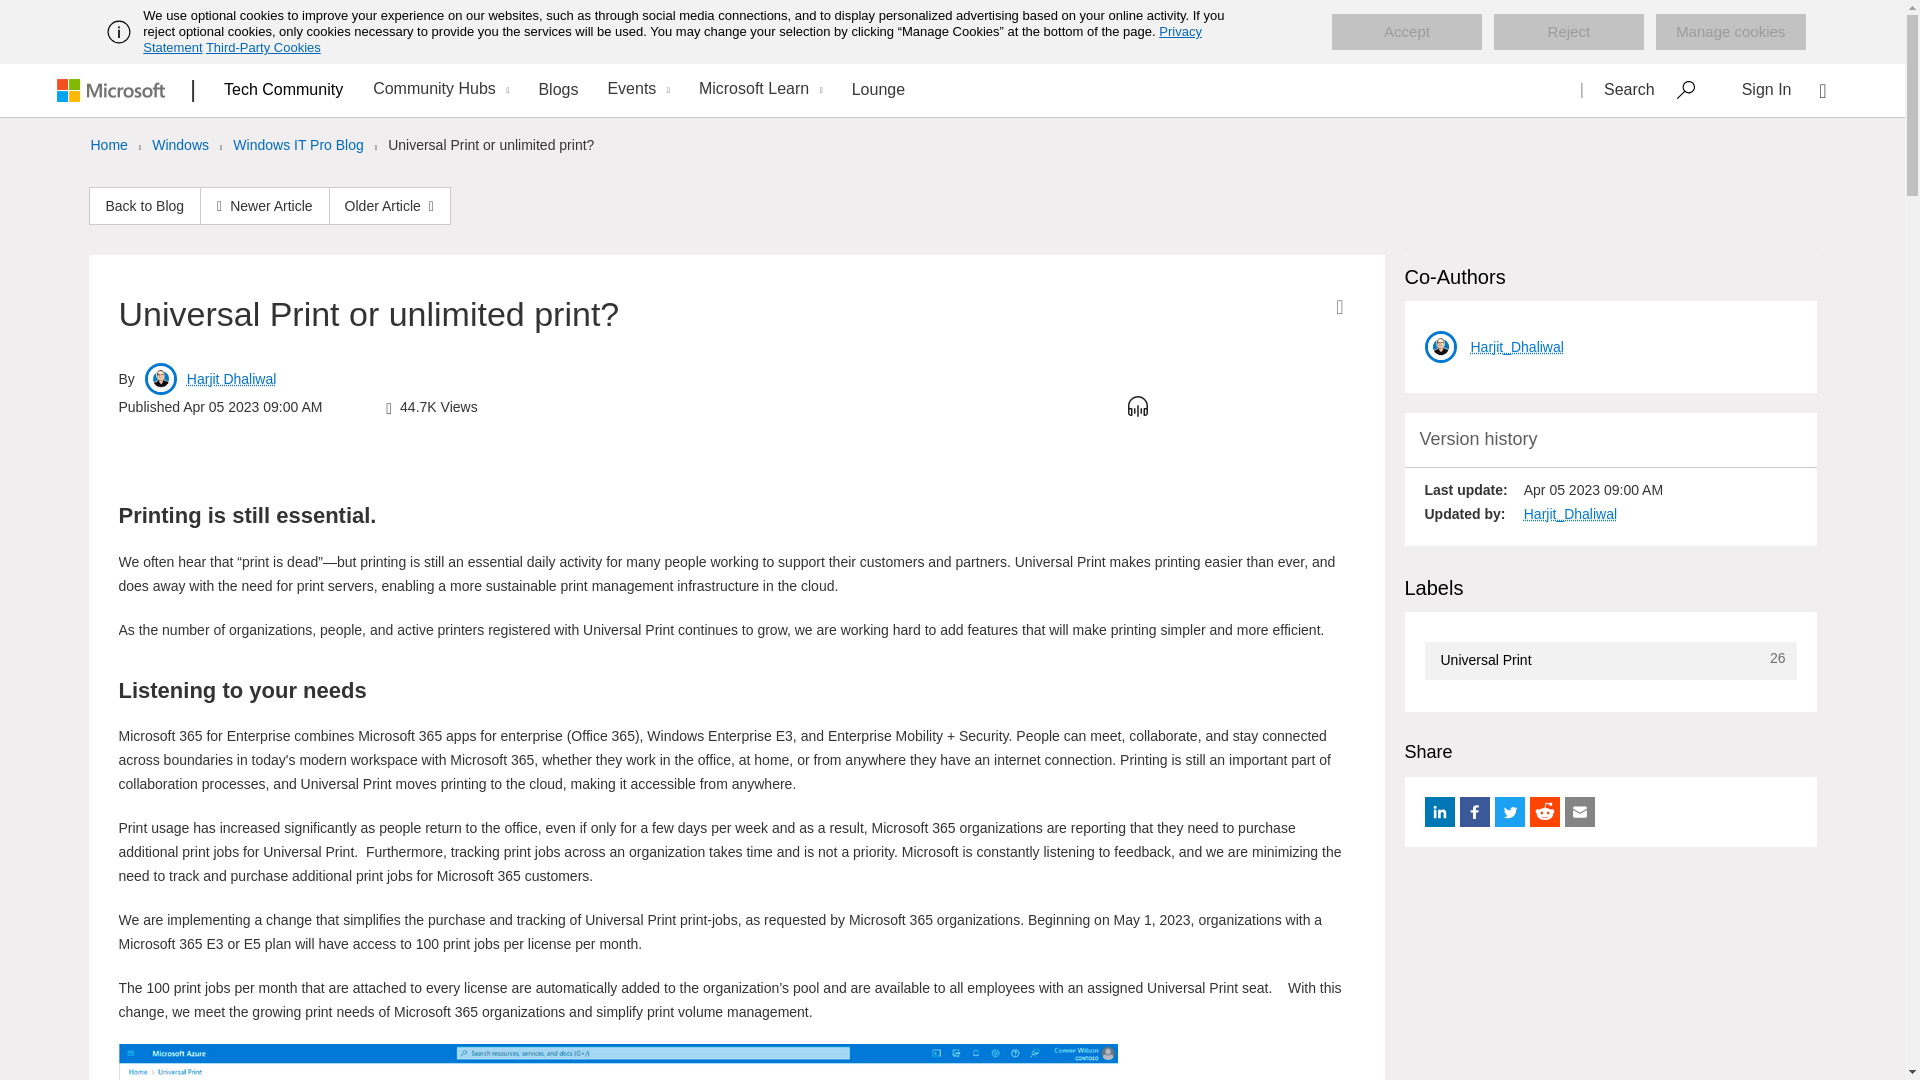 This screenshot has height=1080, width=1920. What do you see at coordinates (262, 47) in the screenshot?
I see `Third-Party Cookies` at bounding box center [262, 47].